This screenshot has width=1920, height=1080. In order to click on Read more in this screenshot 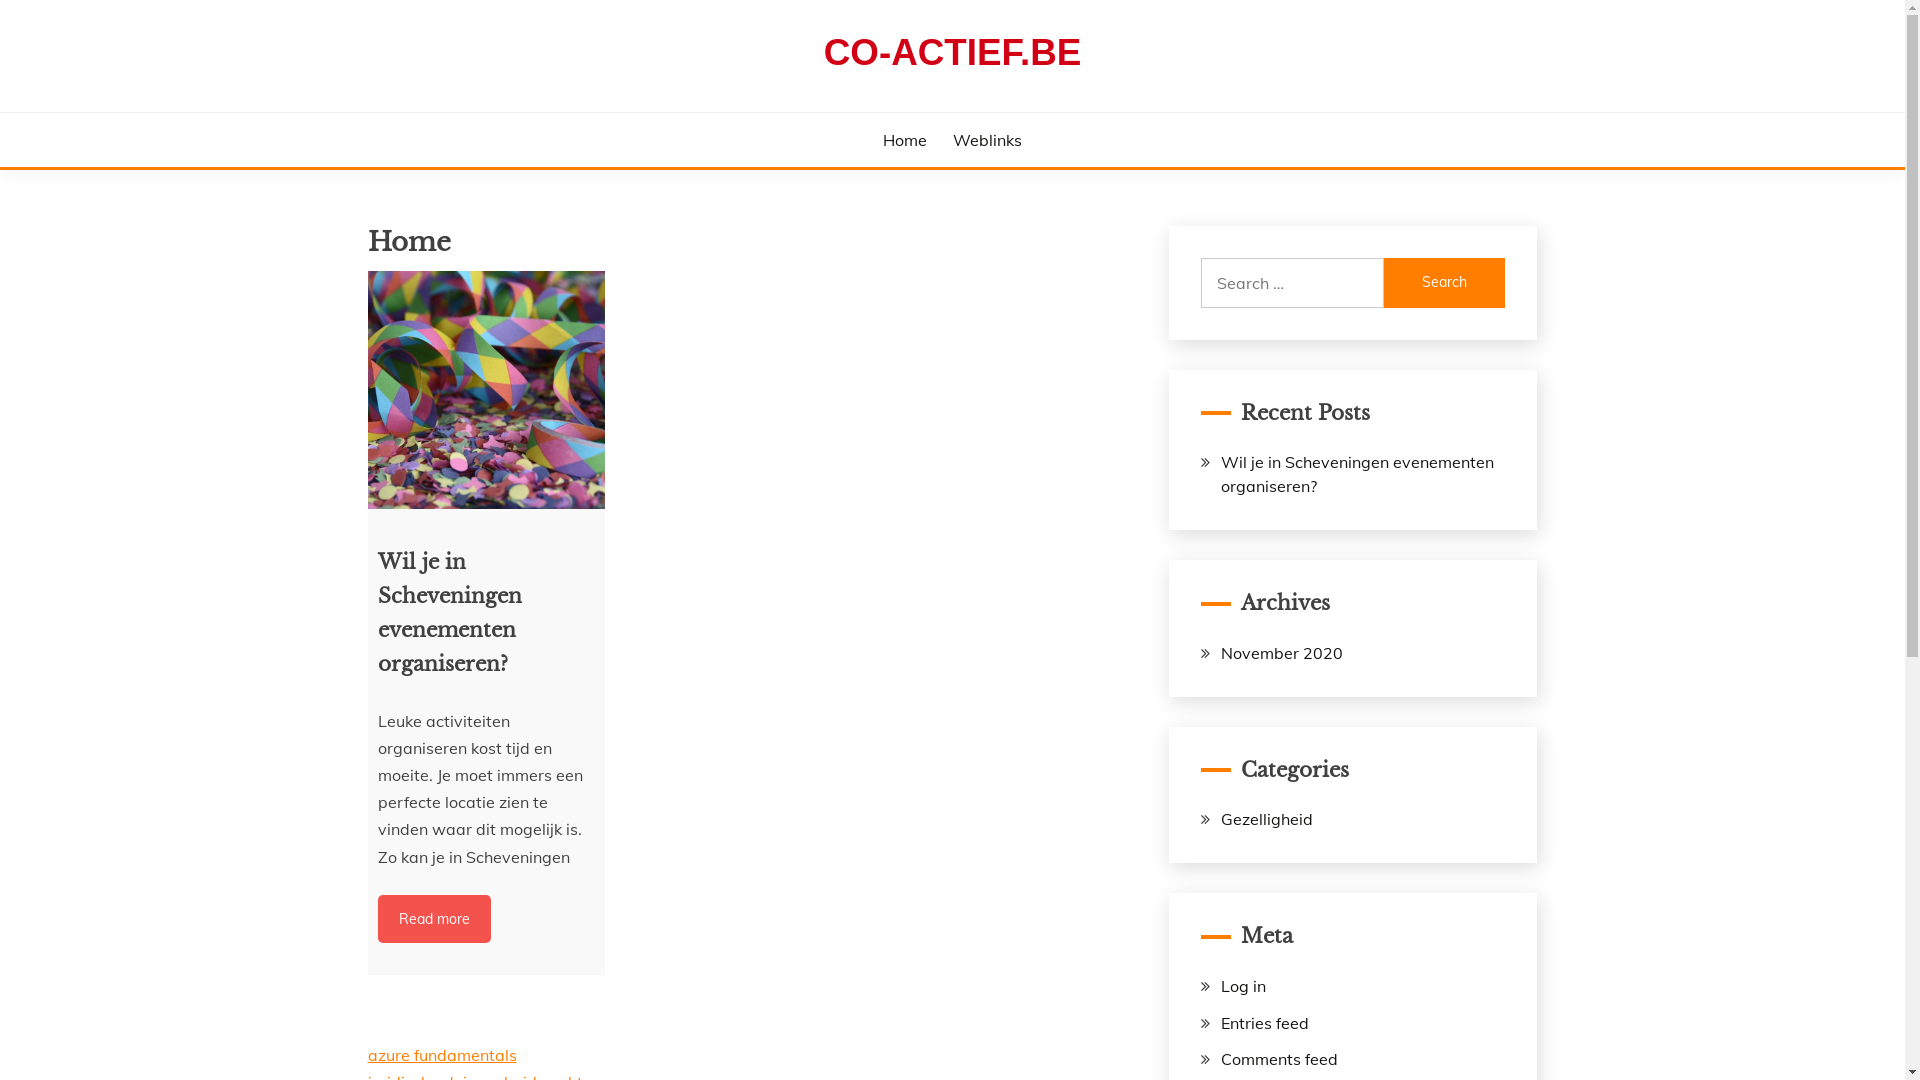, I will do `click(434, 919)`.